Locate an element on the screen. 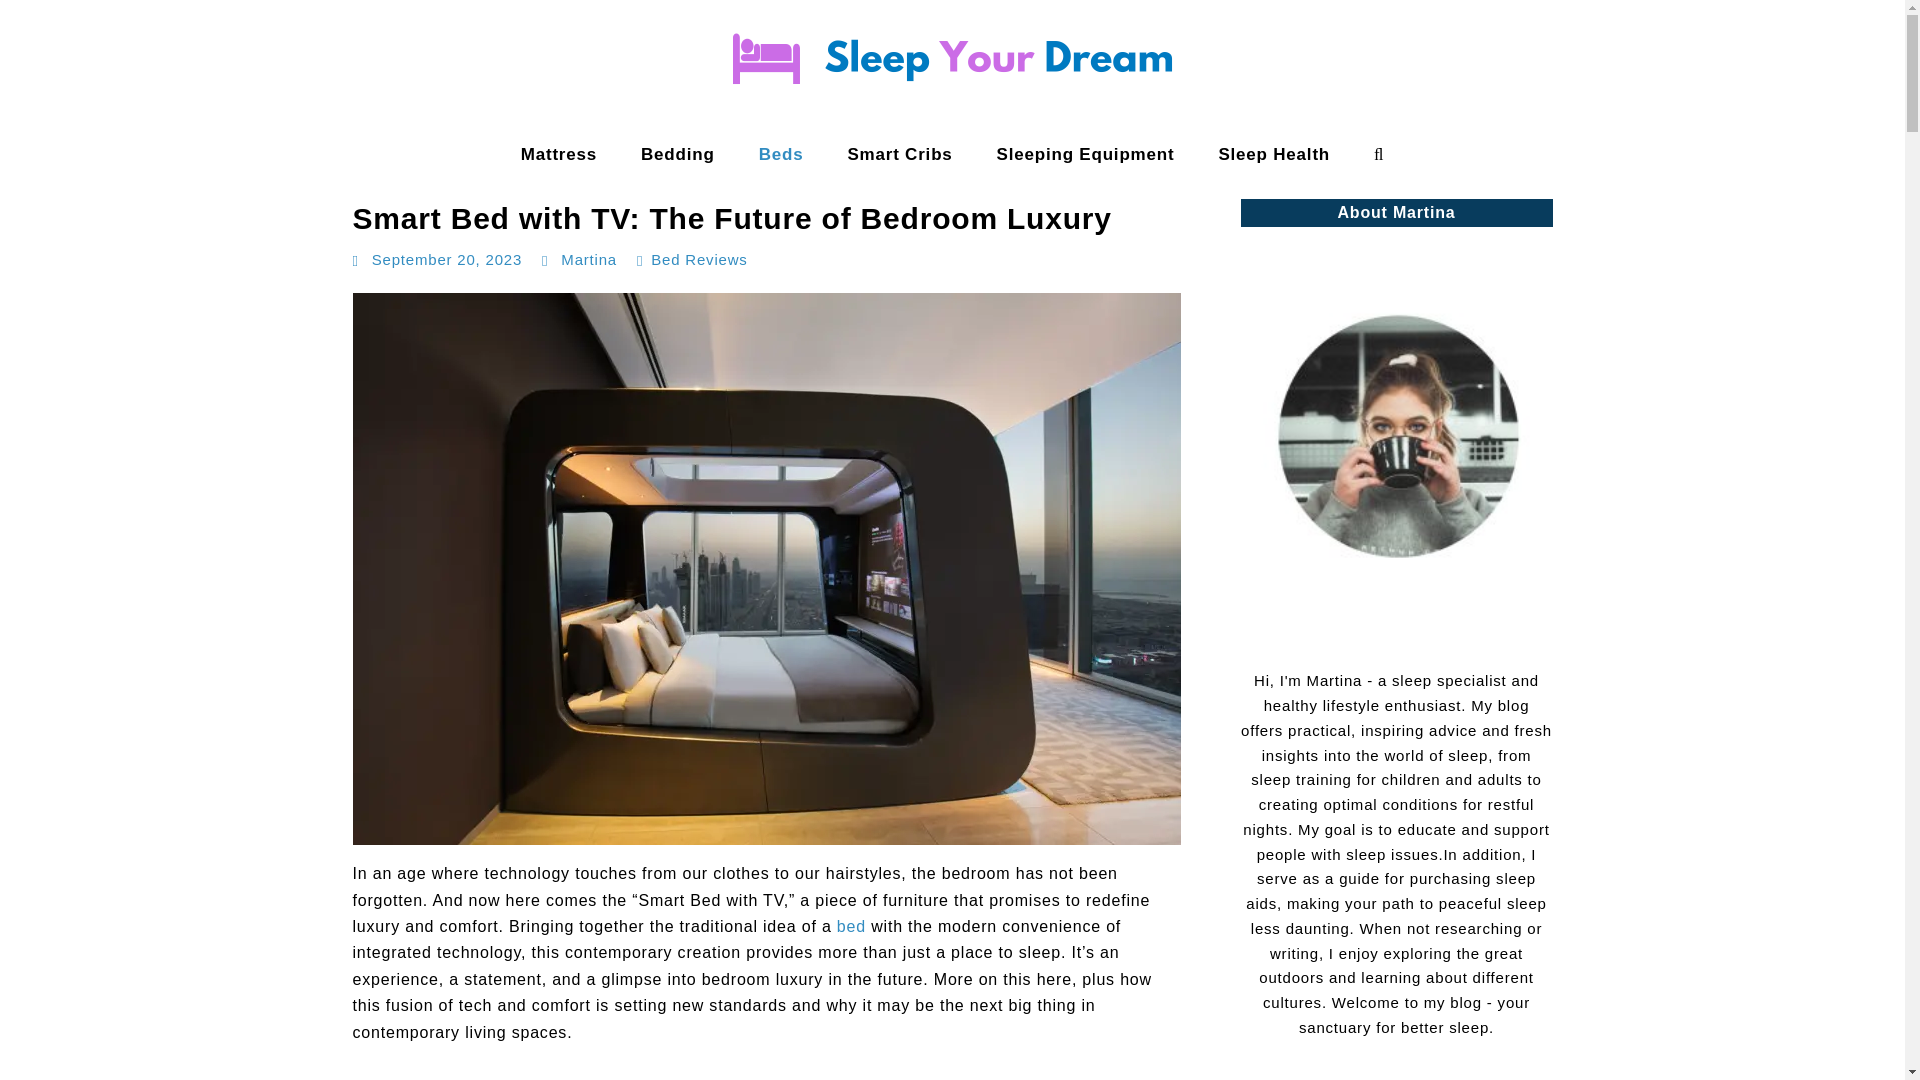 Image resolution: width=1920 pixels, height=1080 pixels. Sleep Your Dream is located at coordinates (91, 174).